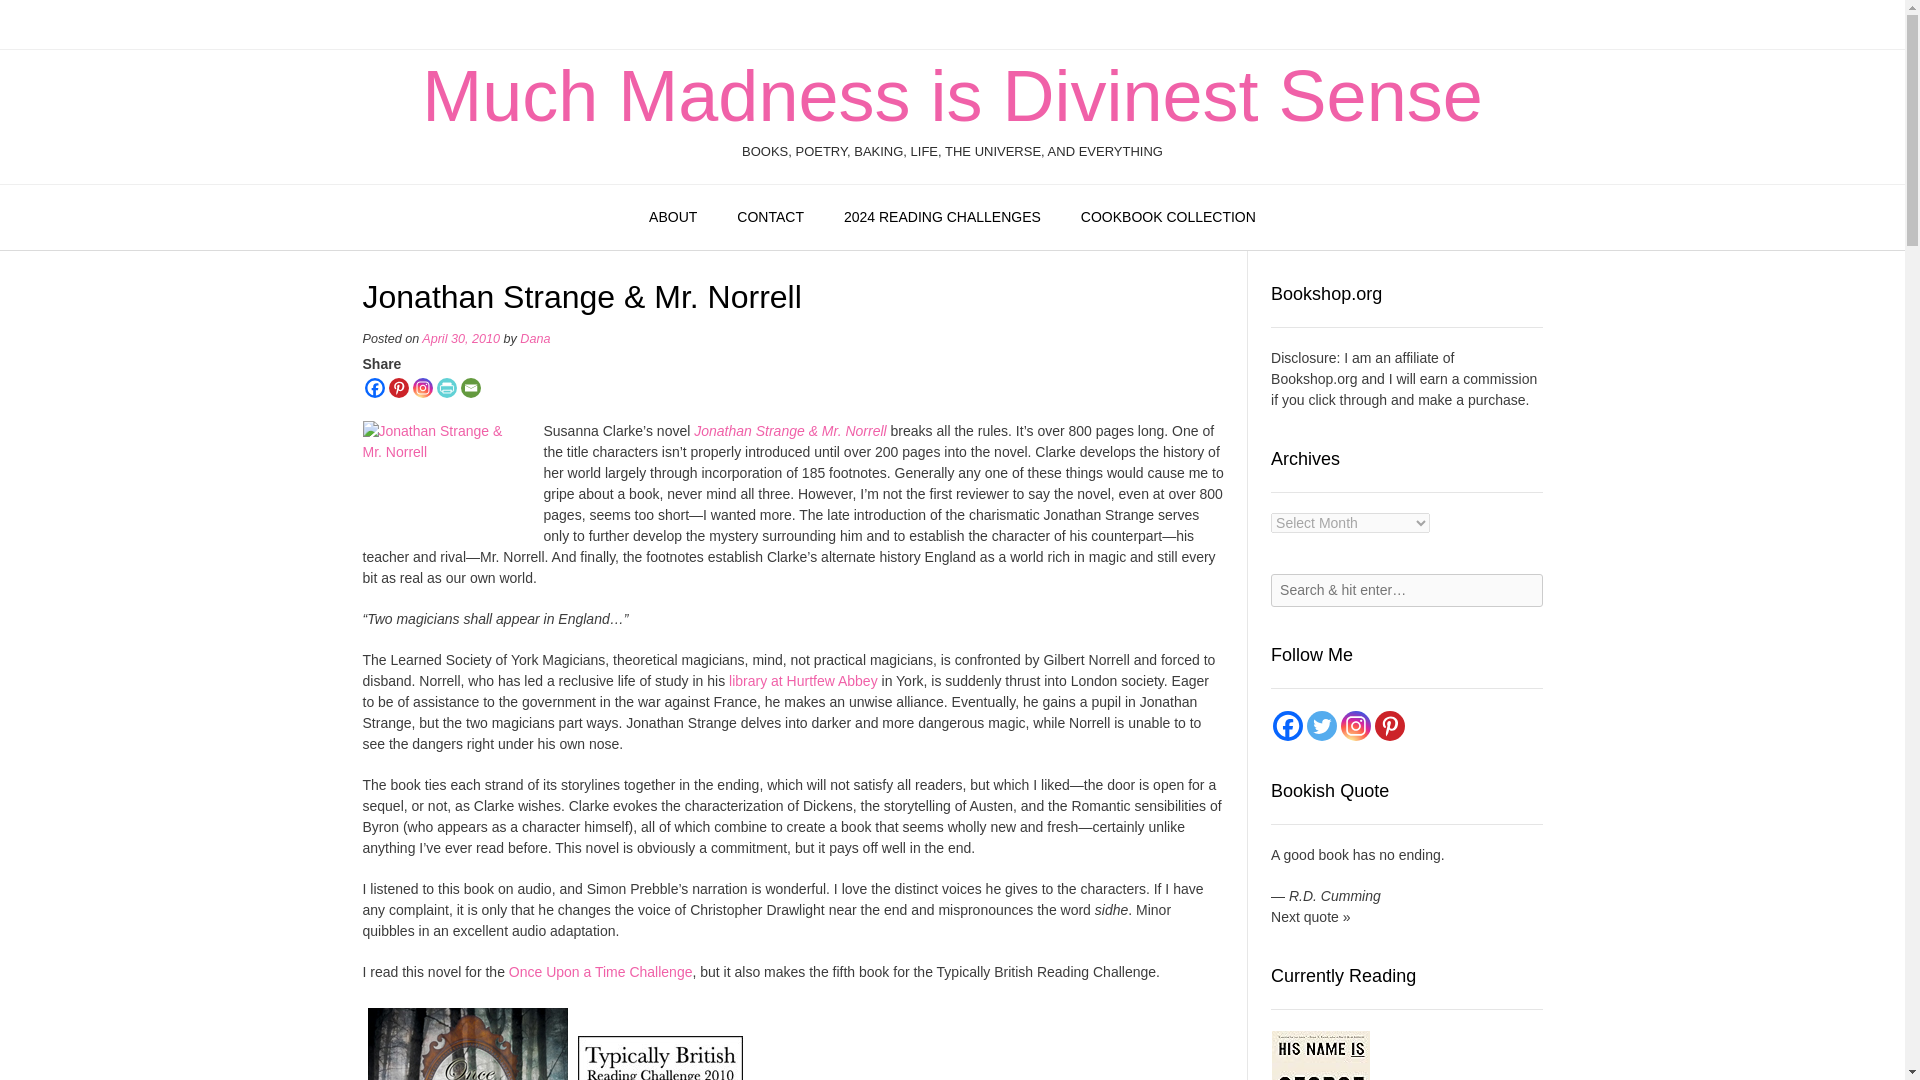  Describe the element at coordinates (374, 388) in the screenshot. I see `Facebook` at that location.